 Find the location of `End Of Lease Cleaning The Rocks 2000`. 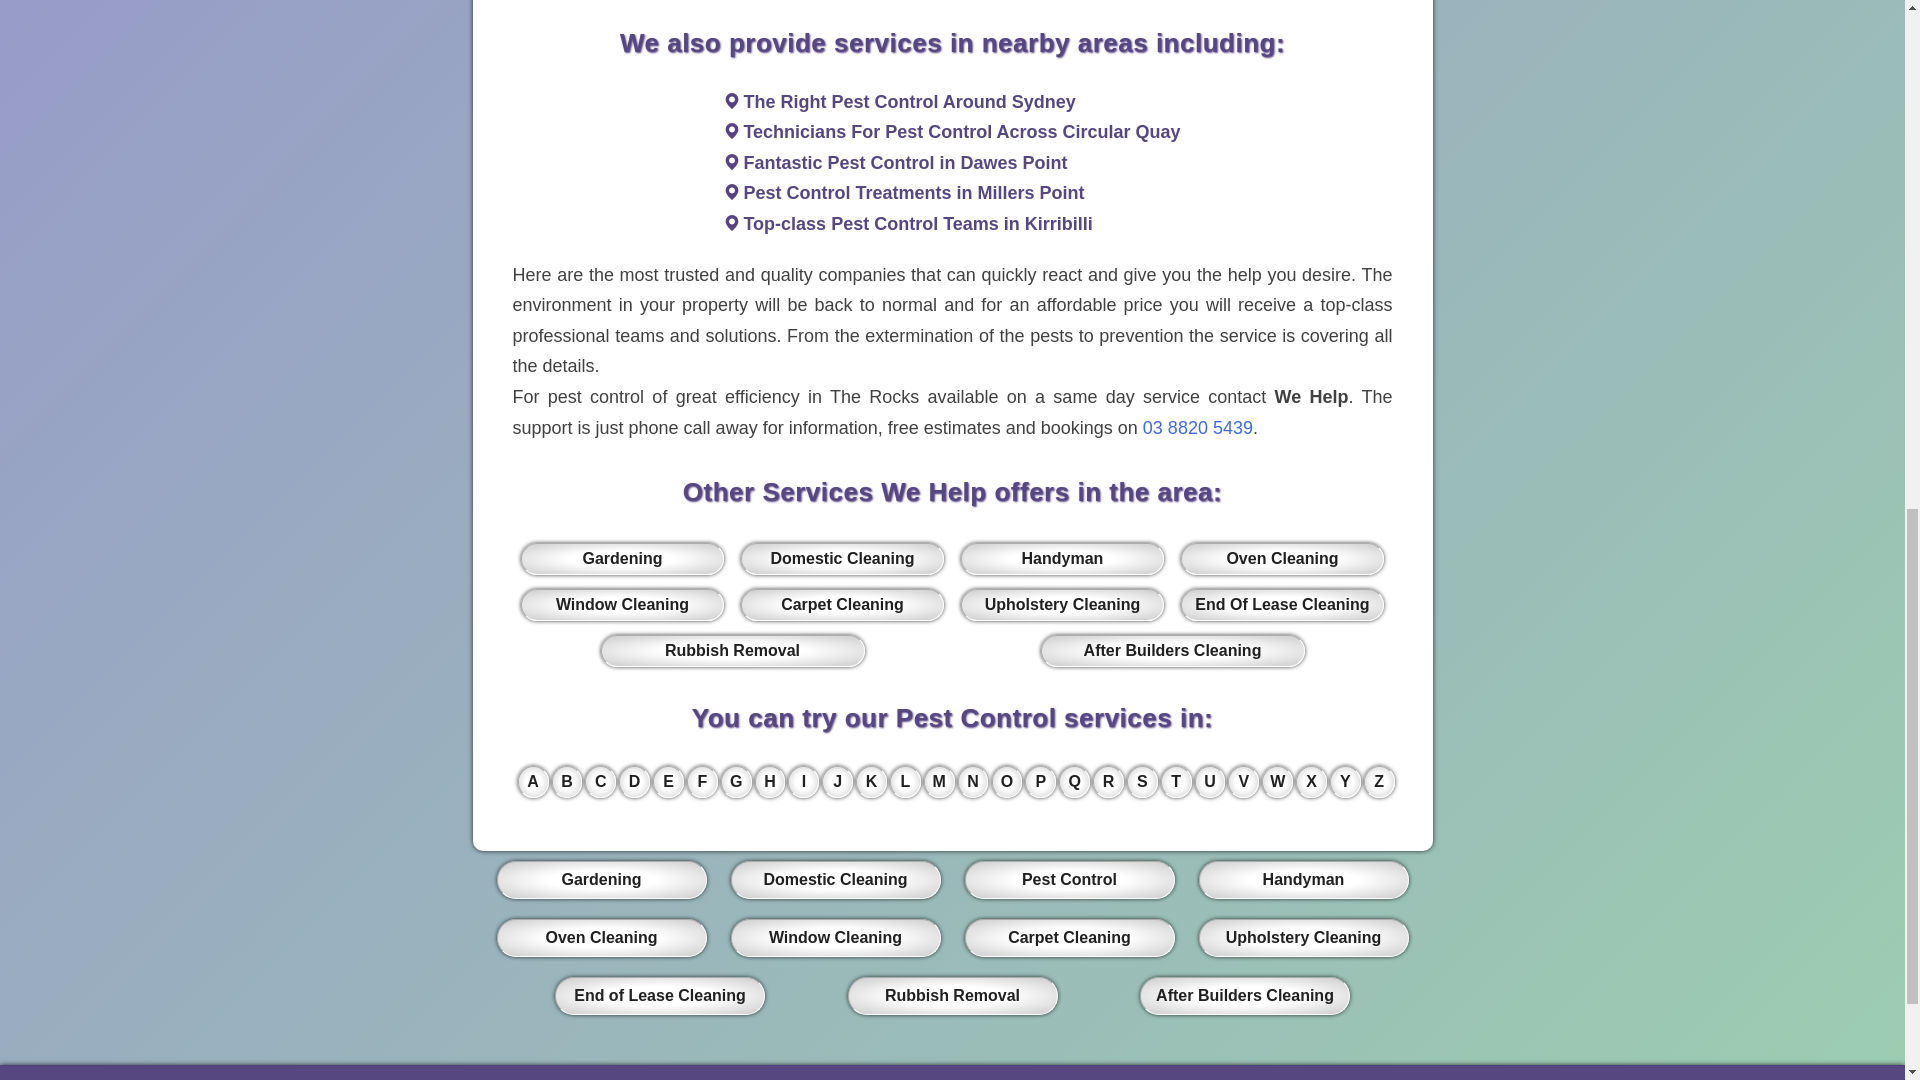

End Of Lease Cleaning The Rocks 2000 is located at coordinates (1281, 604).